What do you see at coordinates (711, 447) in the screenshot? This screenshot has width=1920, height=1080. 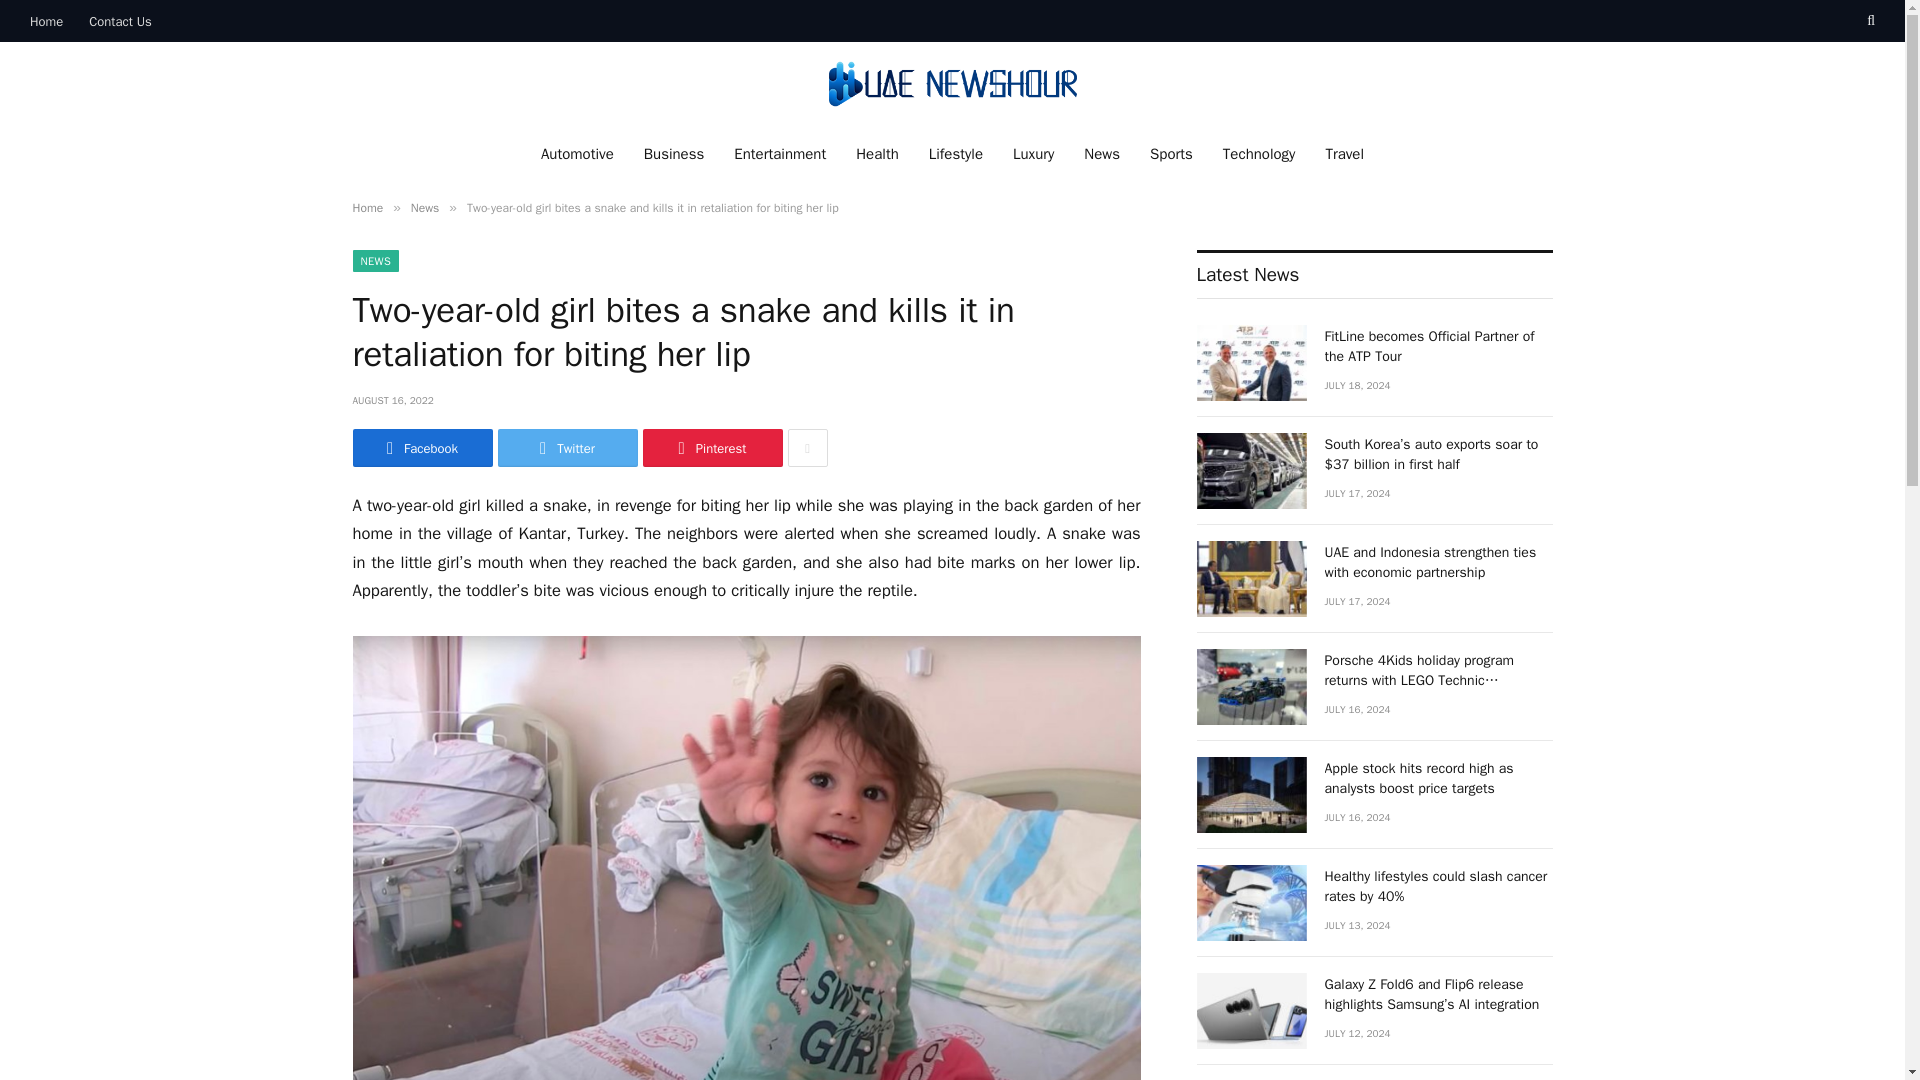 I see `Share on Pinterest` at bounding box center [711, 447].